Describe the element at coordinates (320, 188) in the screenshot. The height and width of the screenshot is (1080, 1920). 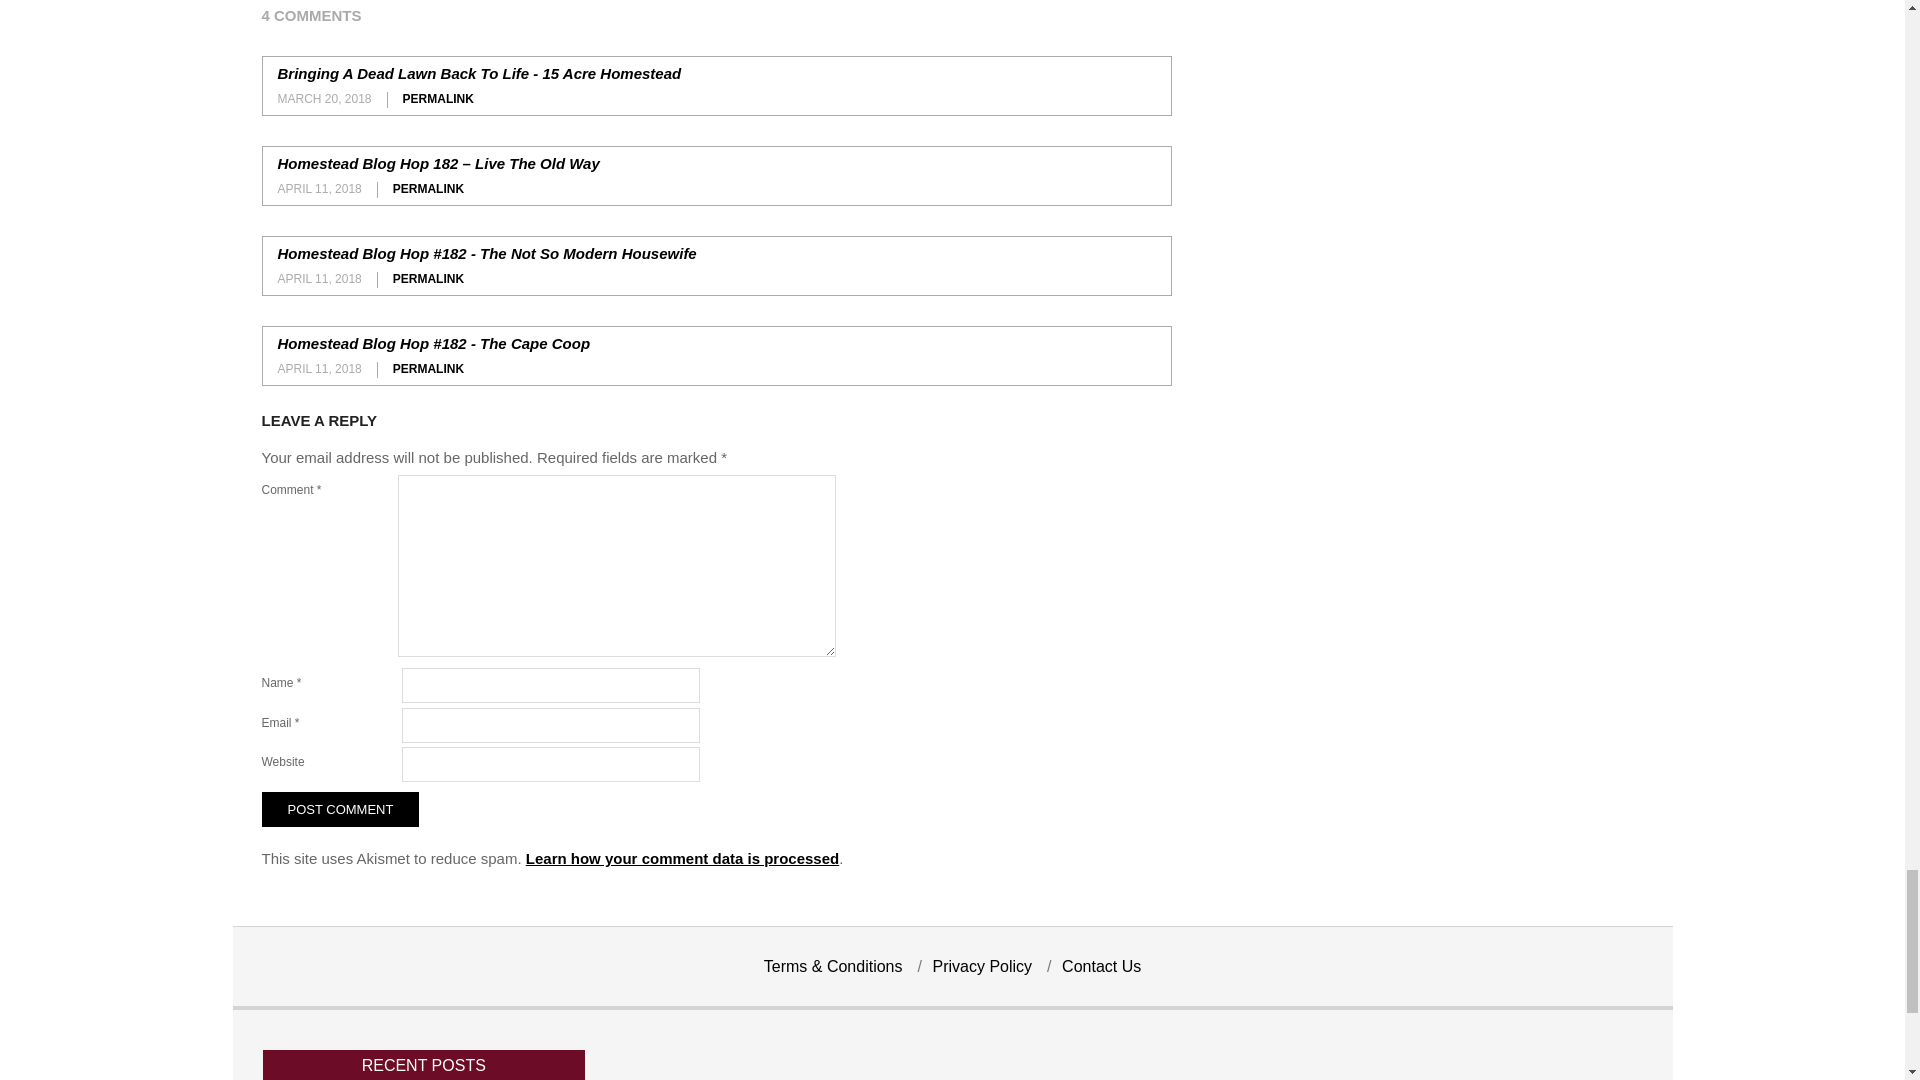
I see `Wednesday, April 11, 2018, 5:05 am` at that location.